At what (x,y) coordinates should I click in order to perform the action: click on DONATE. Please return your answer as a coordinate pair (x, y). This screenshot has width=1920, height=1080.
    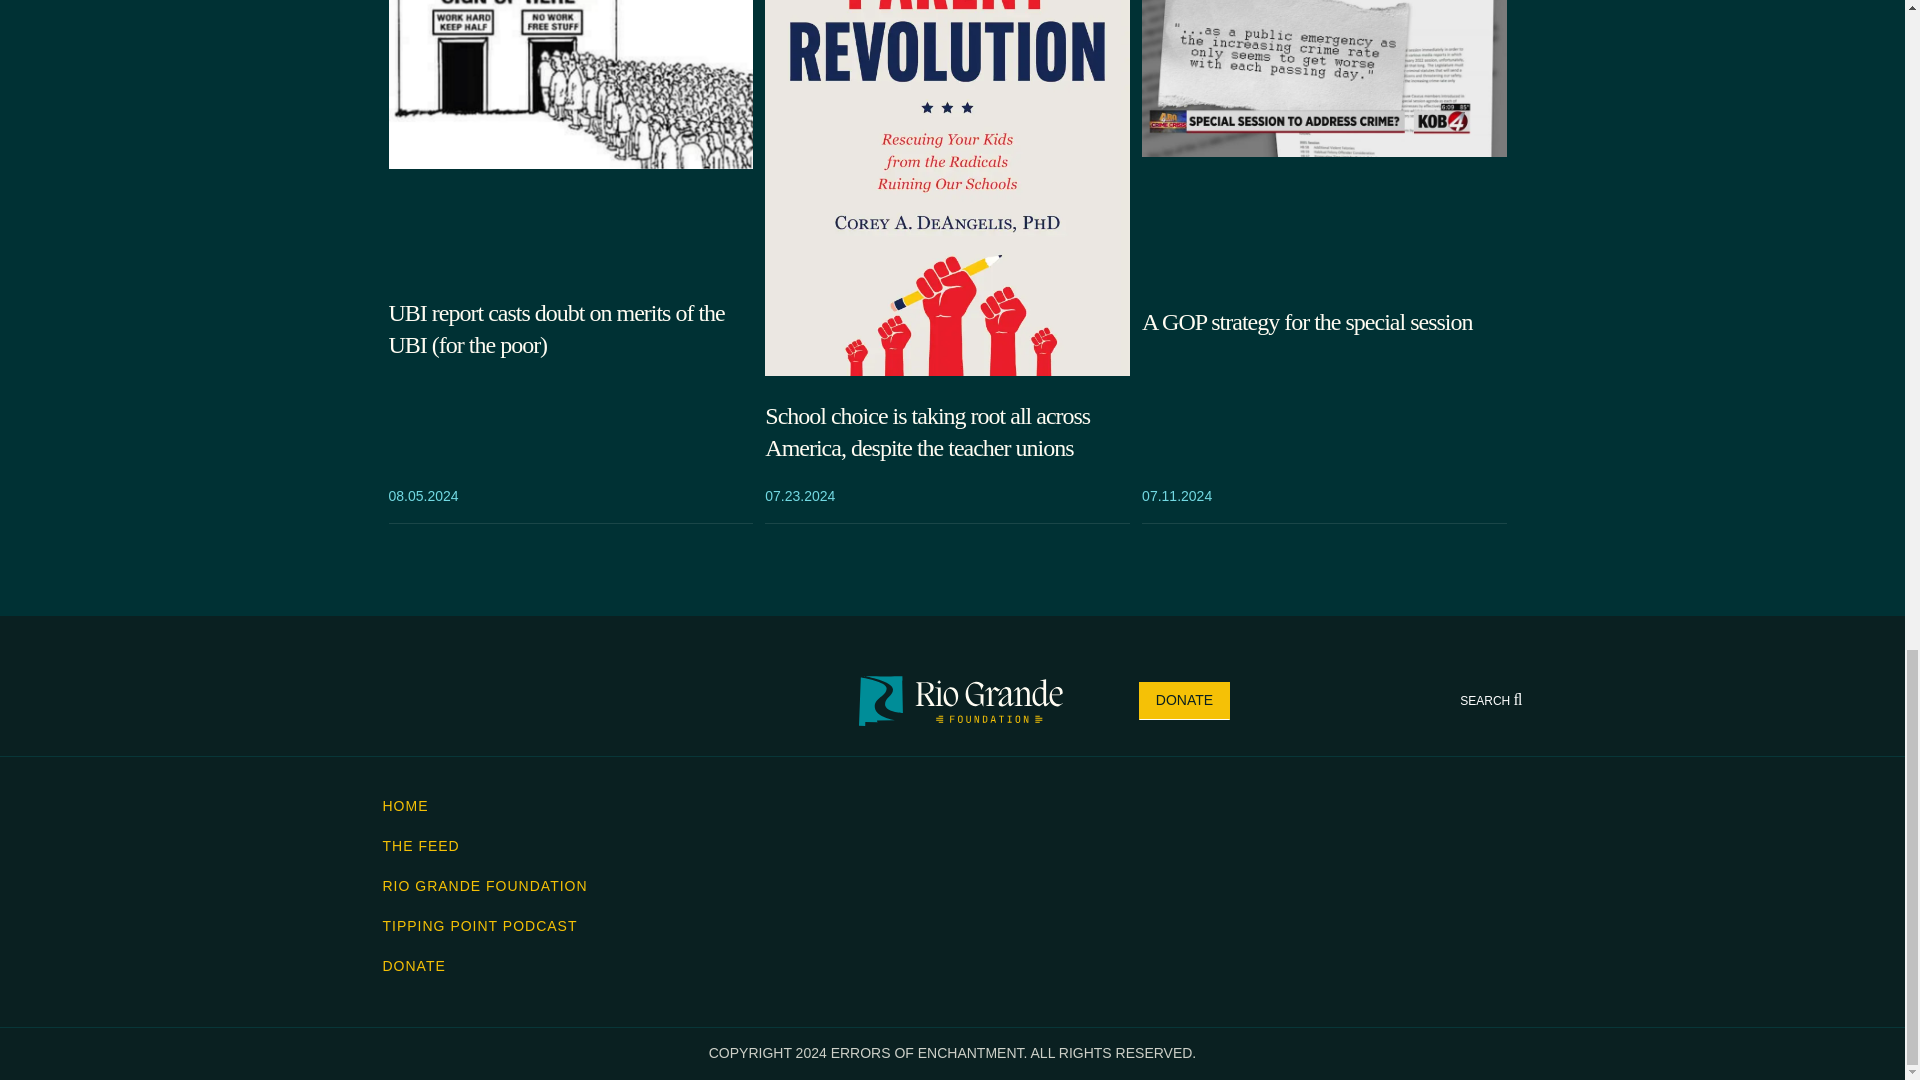
    Looking at the image, I should click on (414, 966).